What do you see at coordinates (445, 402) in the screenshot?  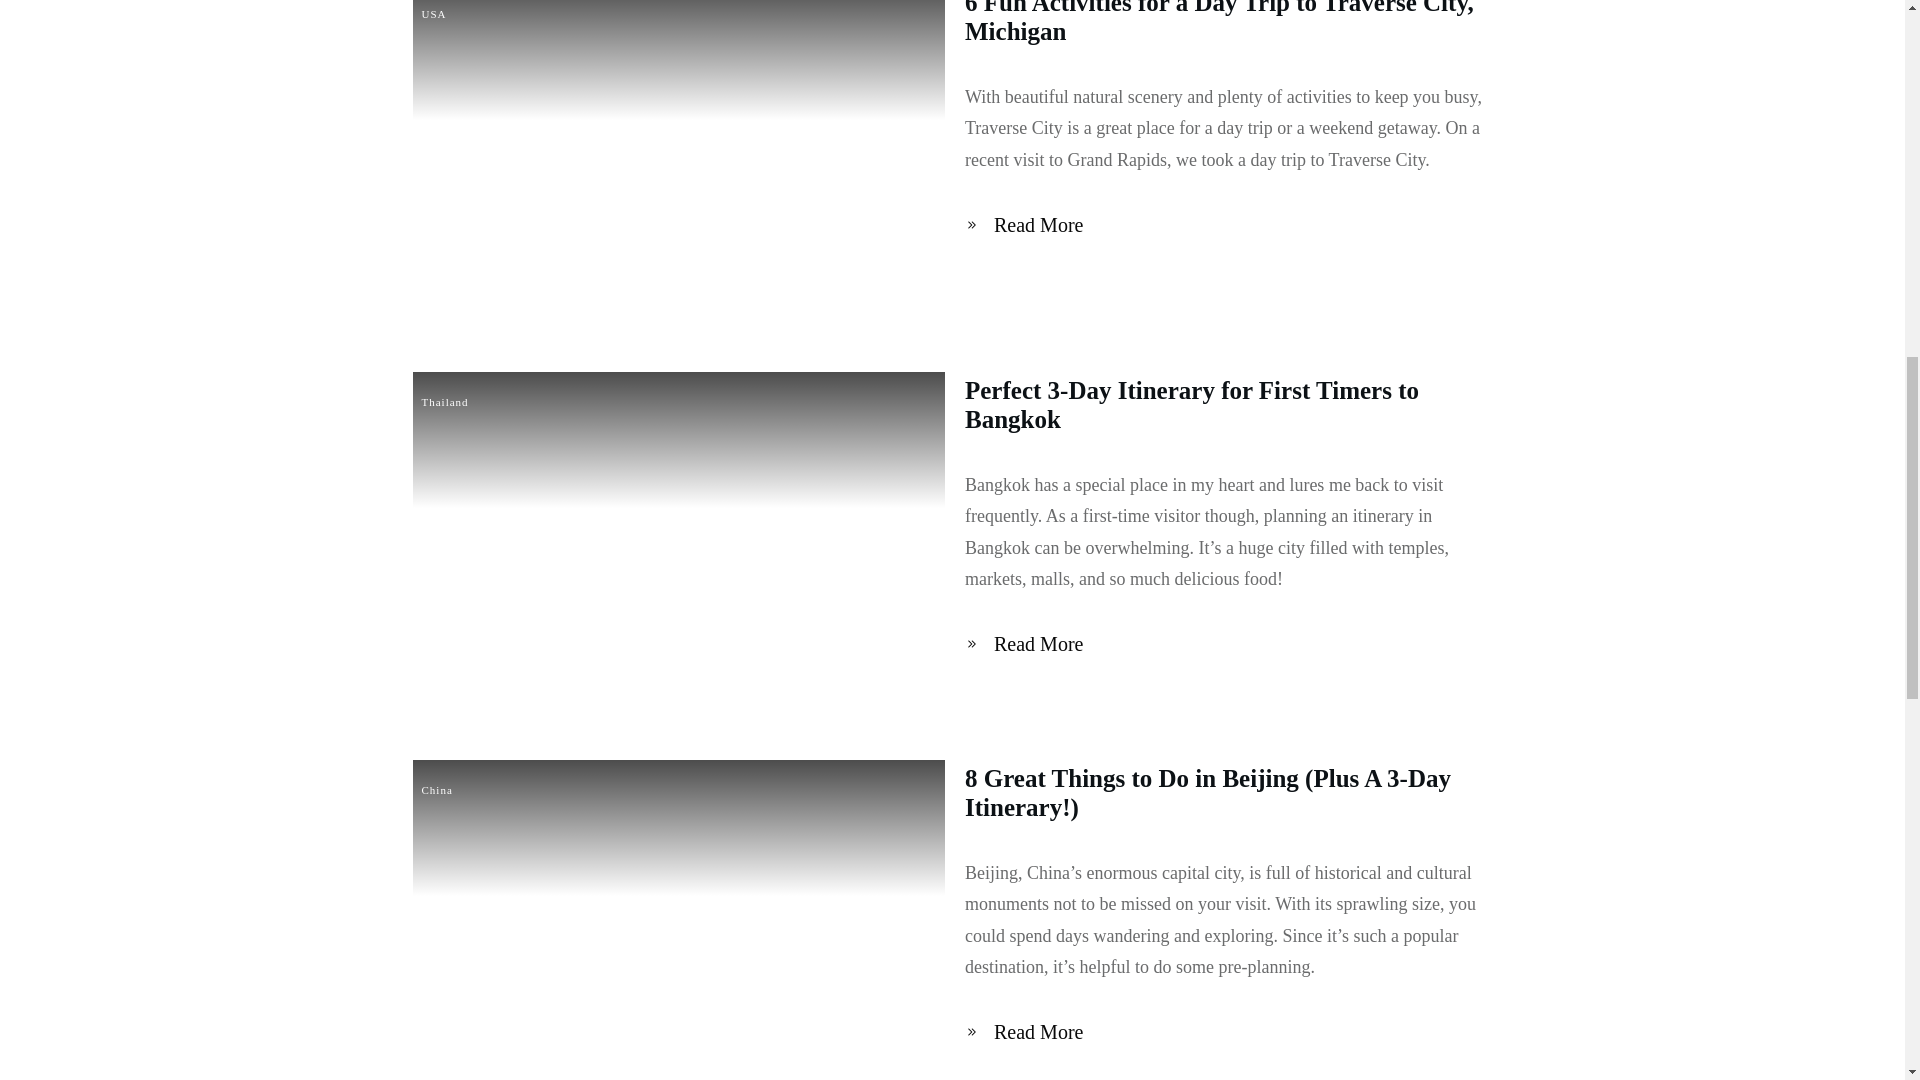 I see `Thailand` at bounding box center [445, 402].